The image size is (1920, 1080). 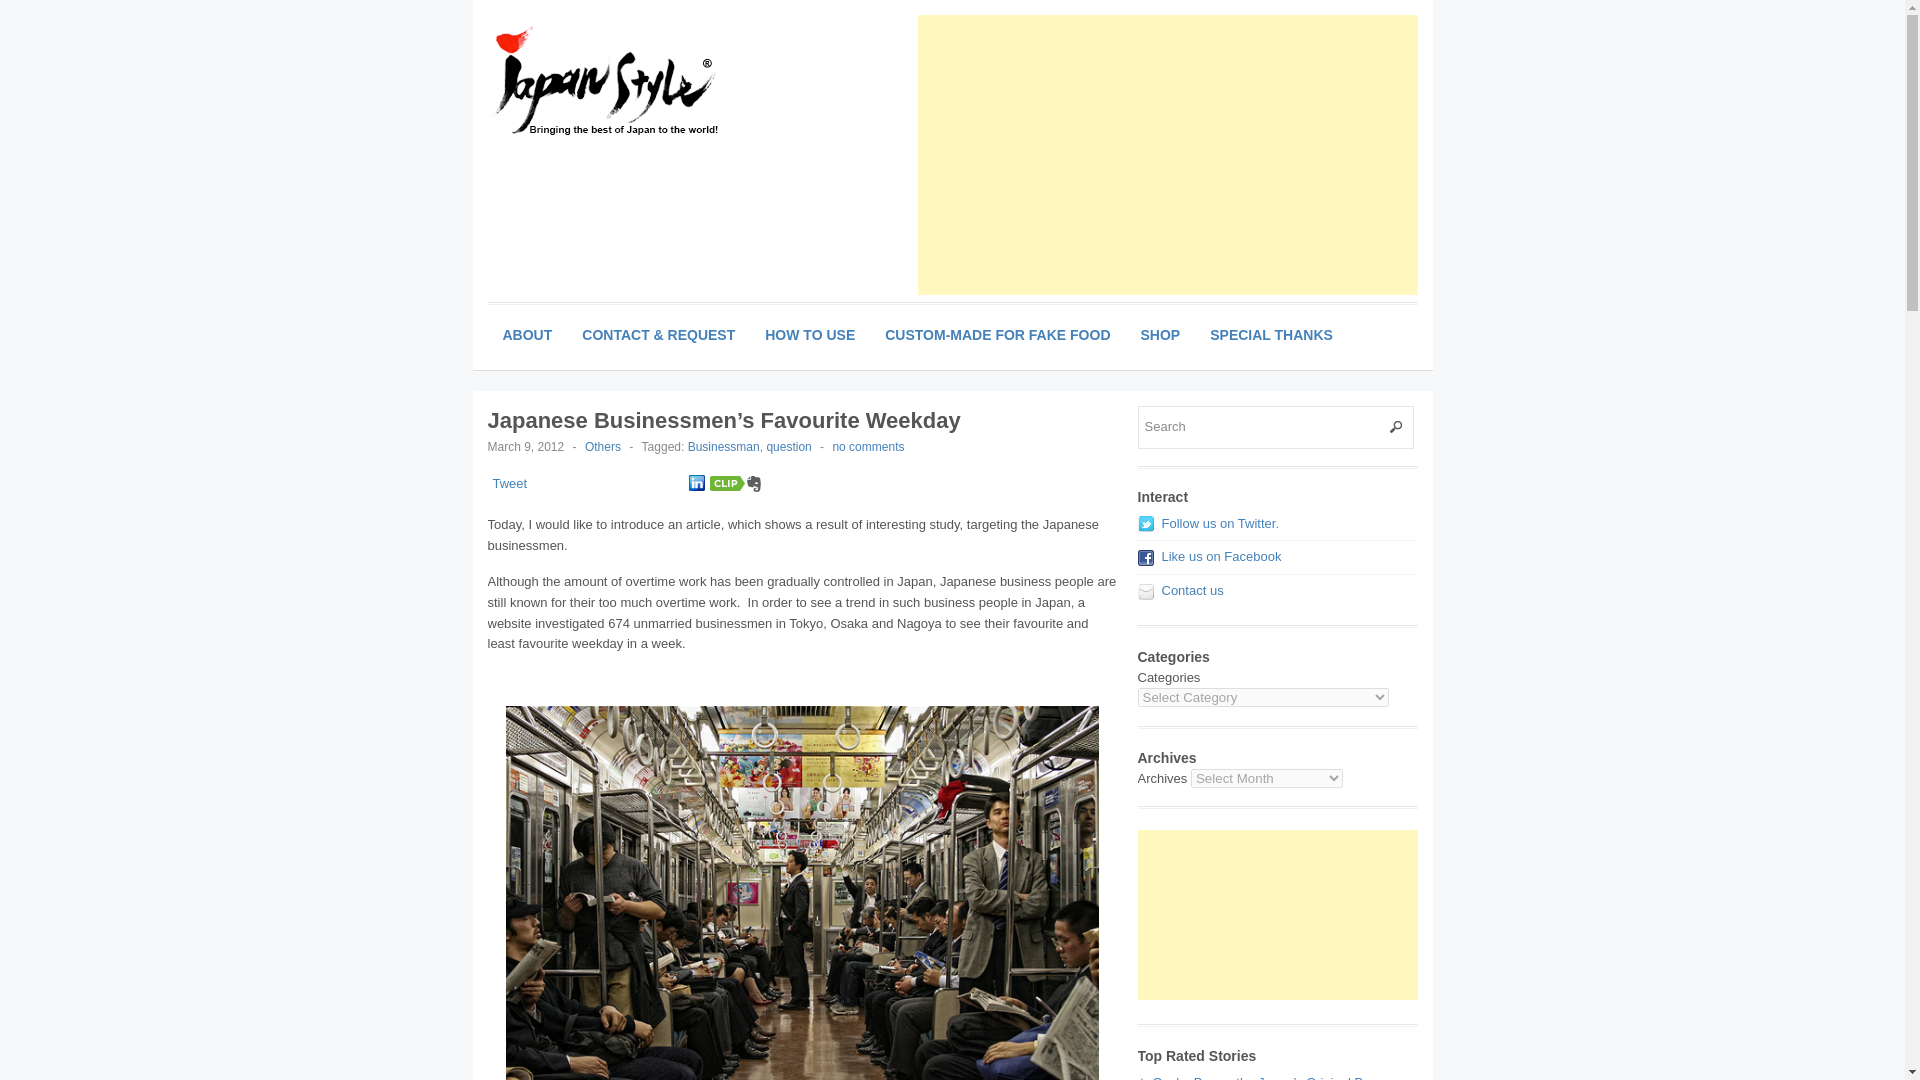 What do you see at coordinates (1237, 154) in the screenshot?
I see `Advertisement` at bounding box center [1237, 154].